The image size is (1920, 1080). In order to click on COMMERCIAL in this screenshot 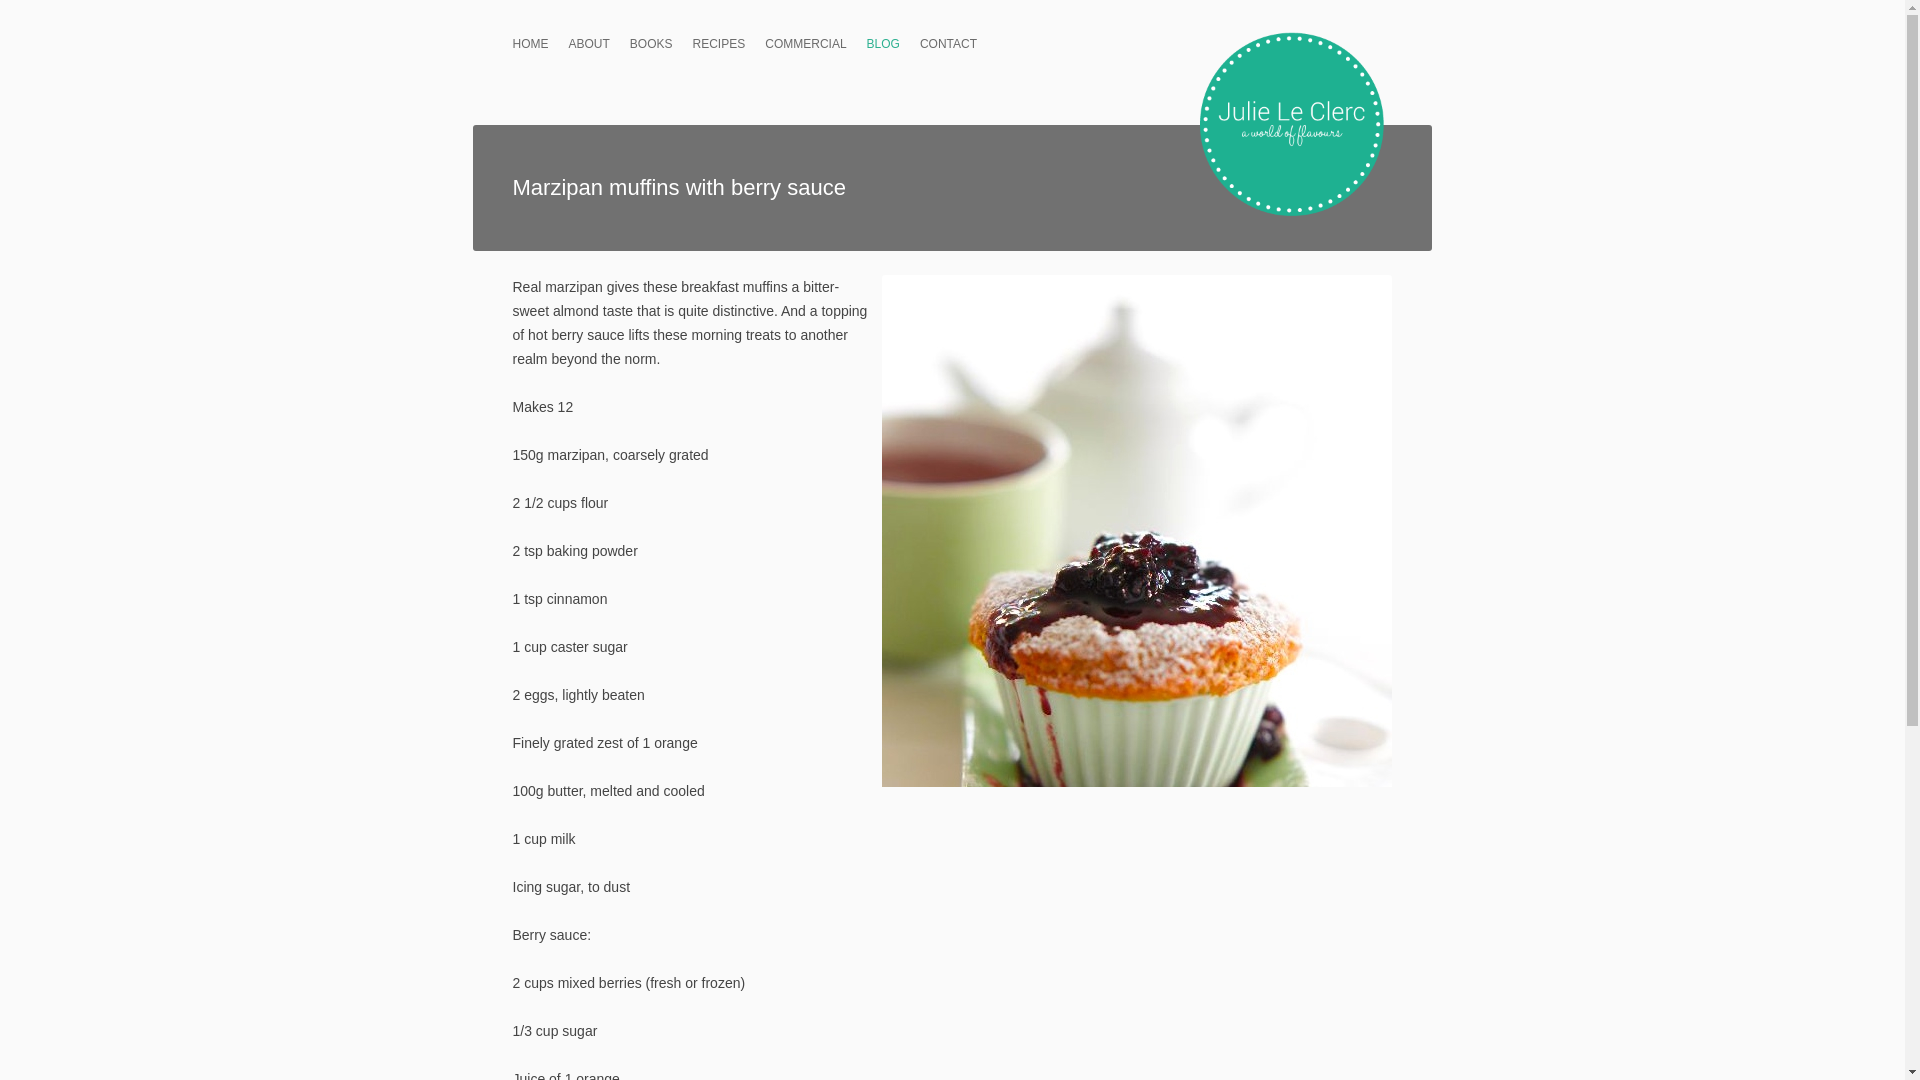, I will do `click(805, 38)`.